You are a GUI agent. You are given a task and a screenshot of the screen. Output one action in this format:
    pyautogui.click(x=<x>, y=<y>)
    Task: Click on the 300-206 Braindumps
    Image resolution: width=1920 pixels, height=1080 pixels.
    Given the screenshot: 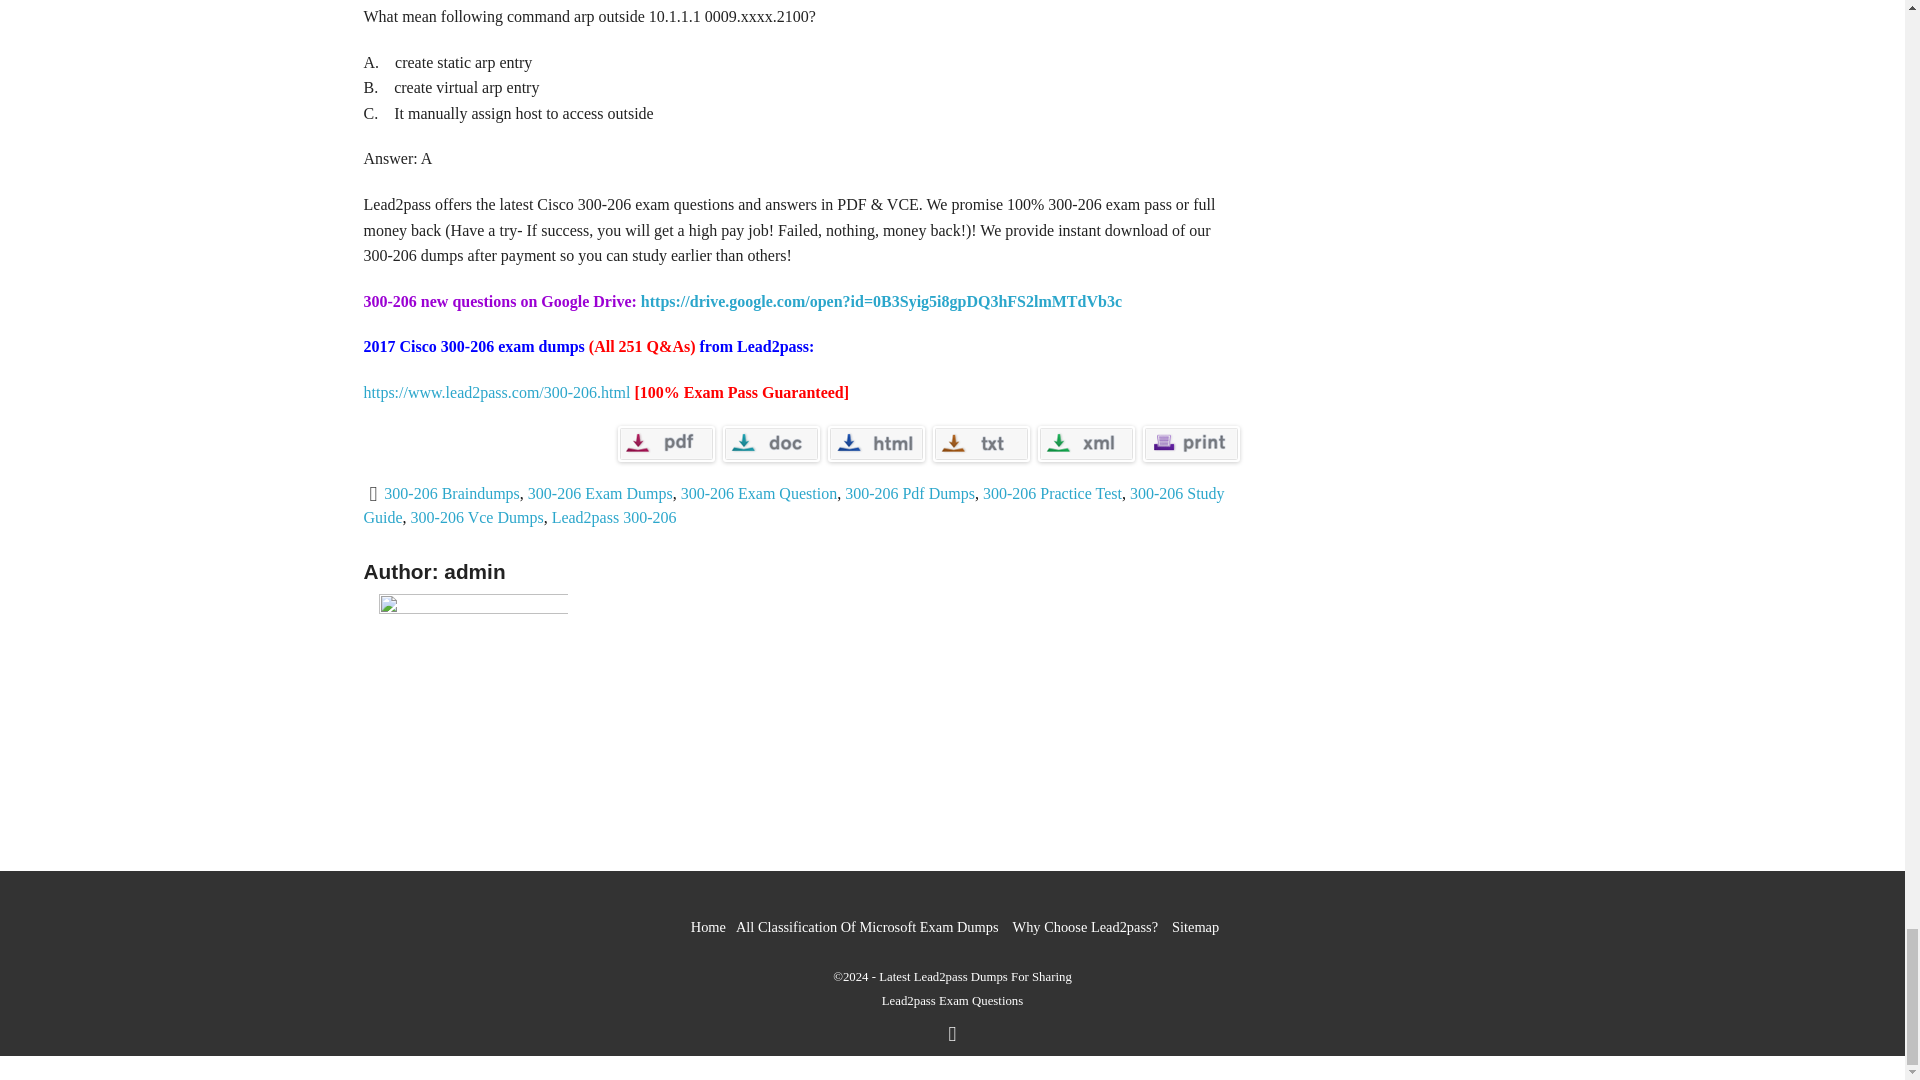 What is the action you would take?
    pyautogui.click(x=452, y=493)
    